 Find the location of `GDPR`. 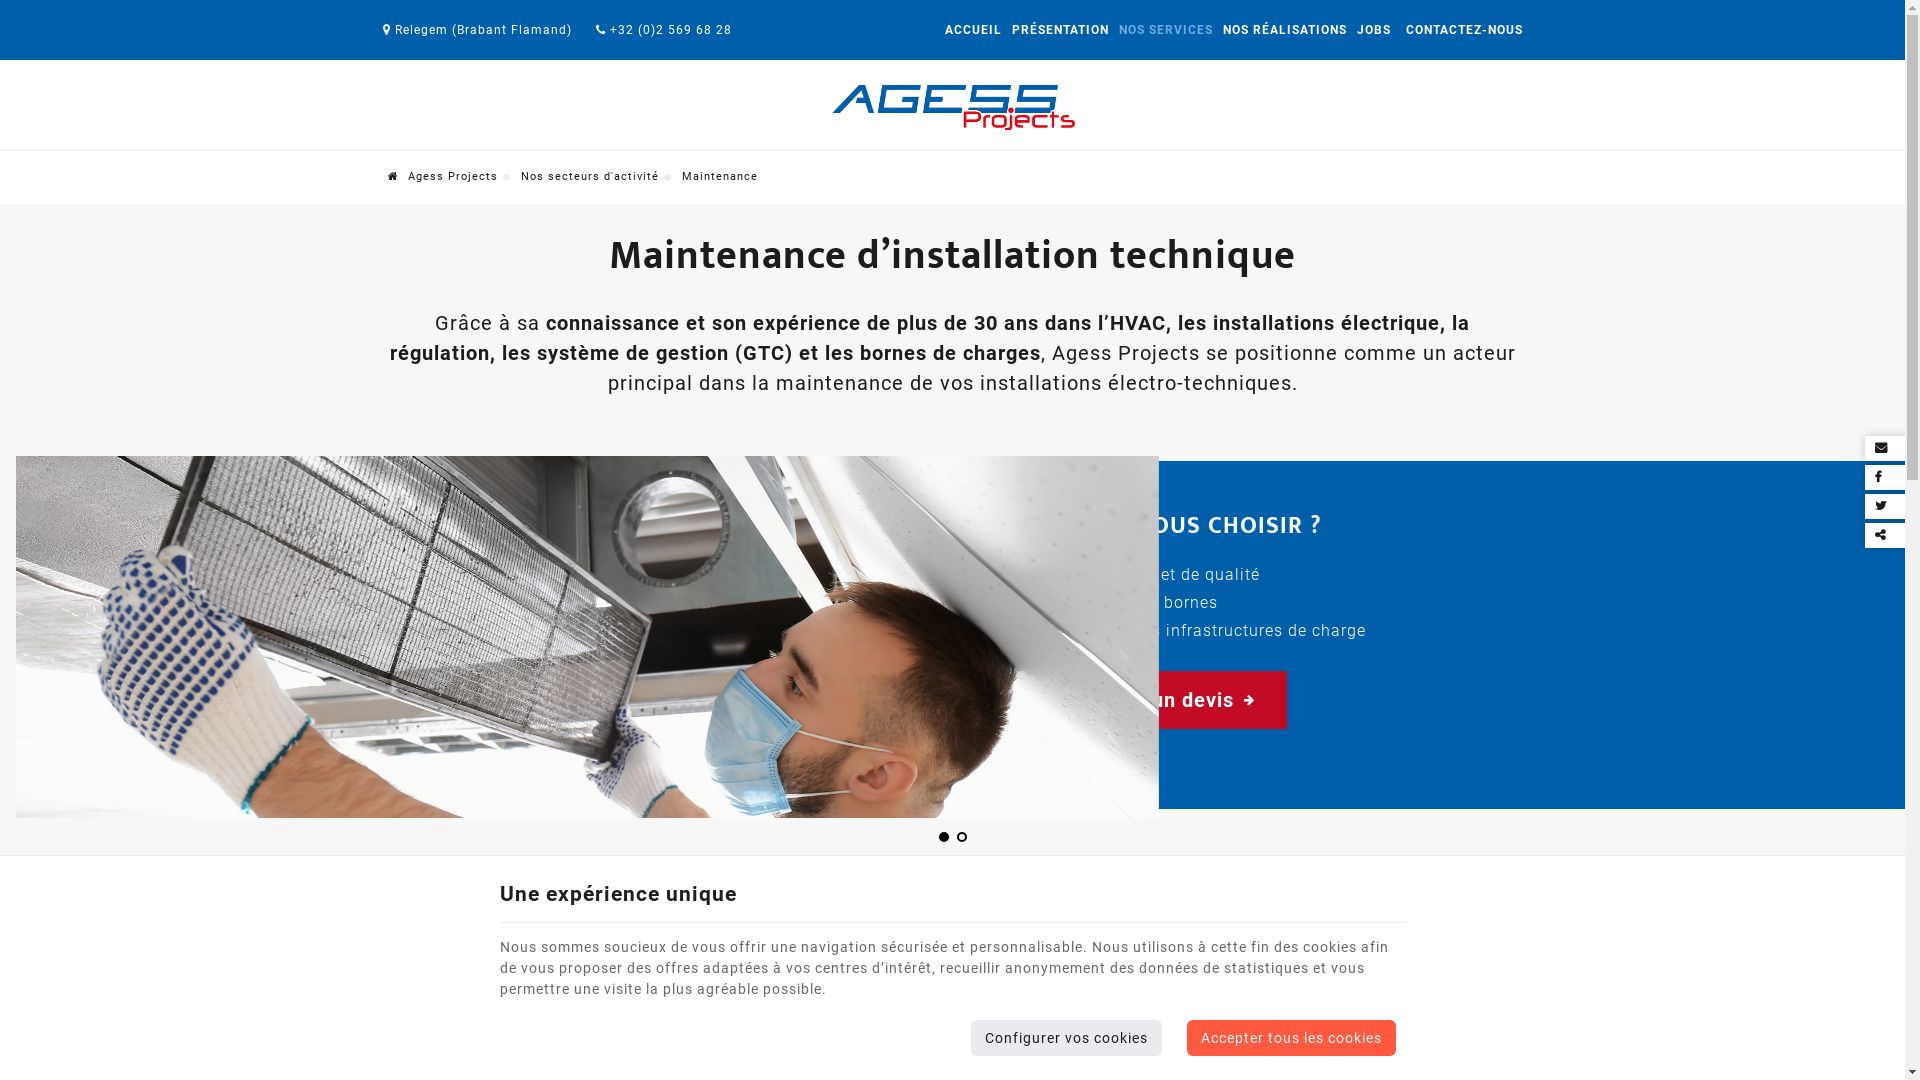

GDPR is located at coordinates (402, 462).